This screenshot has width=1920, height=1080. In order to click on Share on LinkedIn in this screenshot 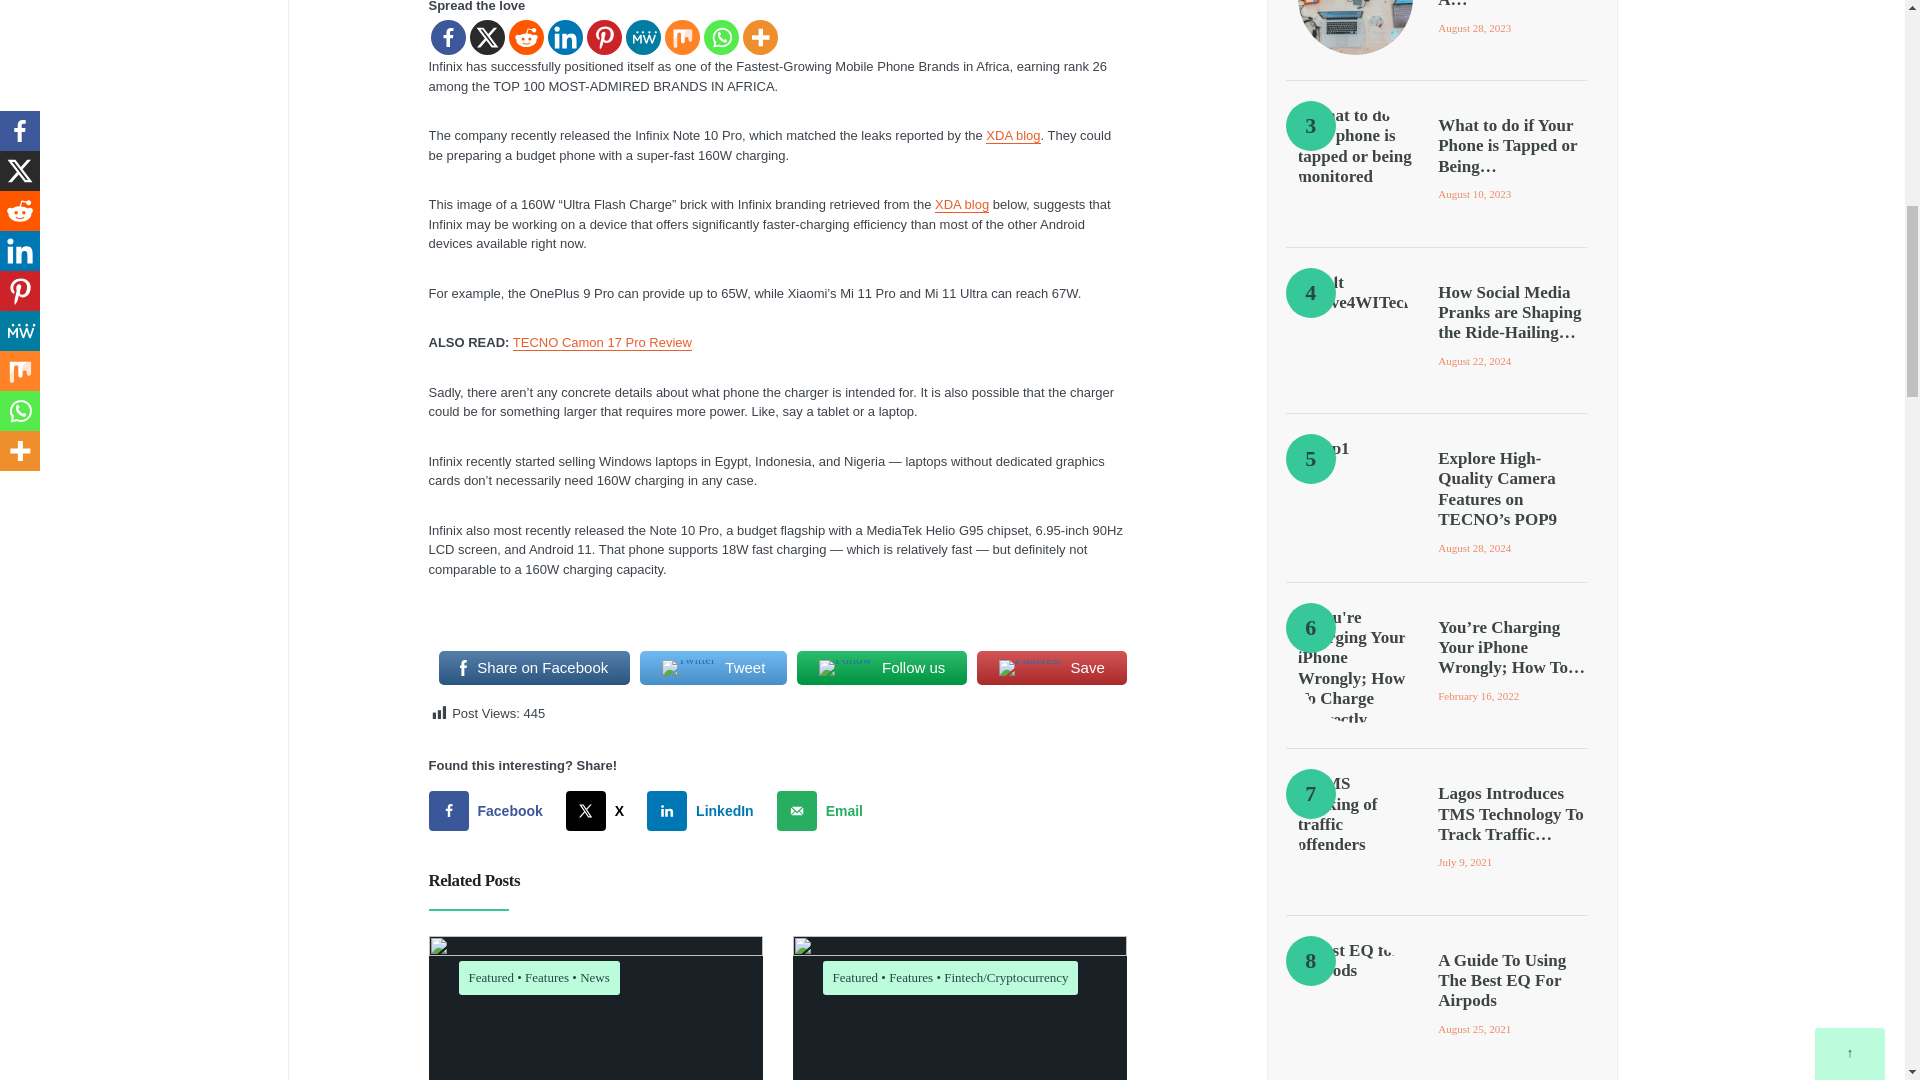, I will do `click(704, 810)`.